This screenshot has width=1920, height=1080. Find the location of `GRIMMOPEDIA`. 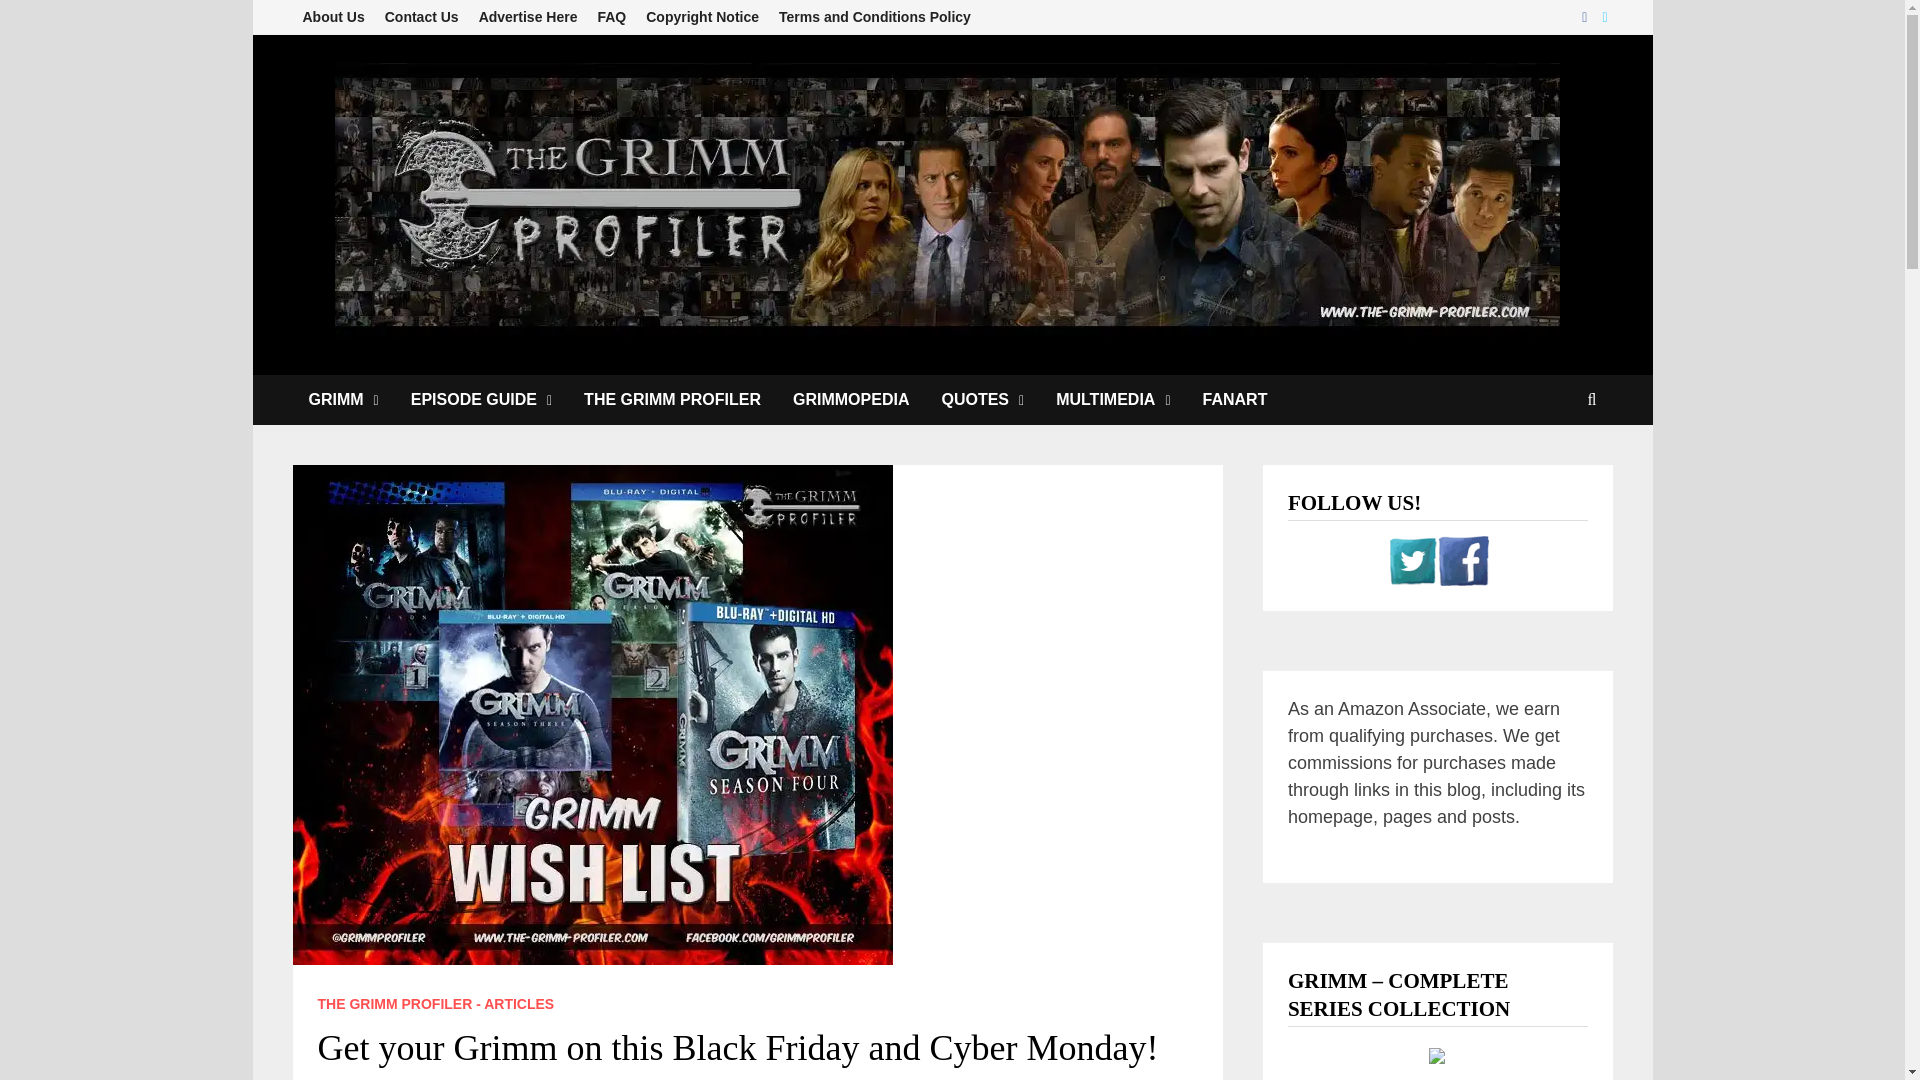

GRIMMOPEDIA is located at coordinates (851, 400).